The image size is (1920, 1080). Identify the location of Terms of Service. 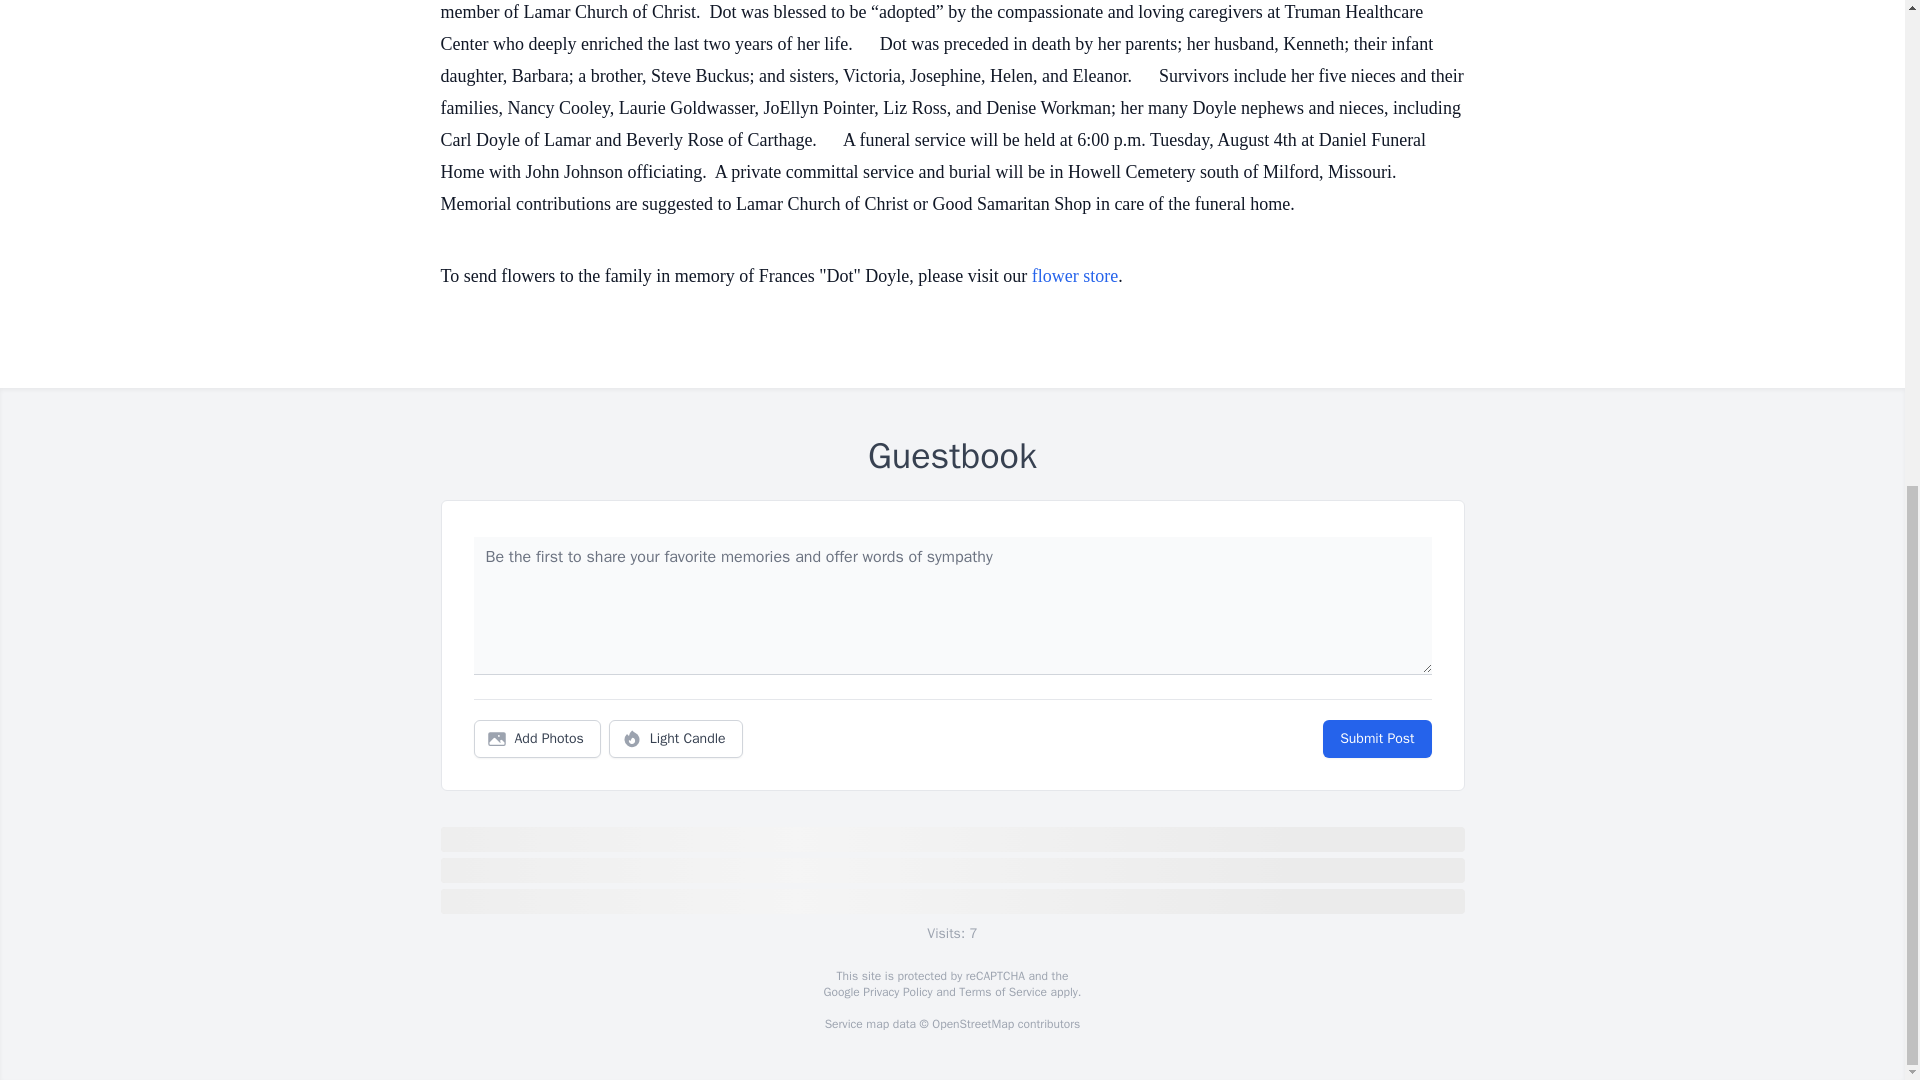
(1002, 992).